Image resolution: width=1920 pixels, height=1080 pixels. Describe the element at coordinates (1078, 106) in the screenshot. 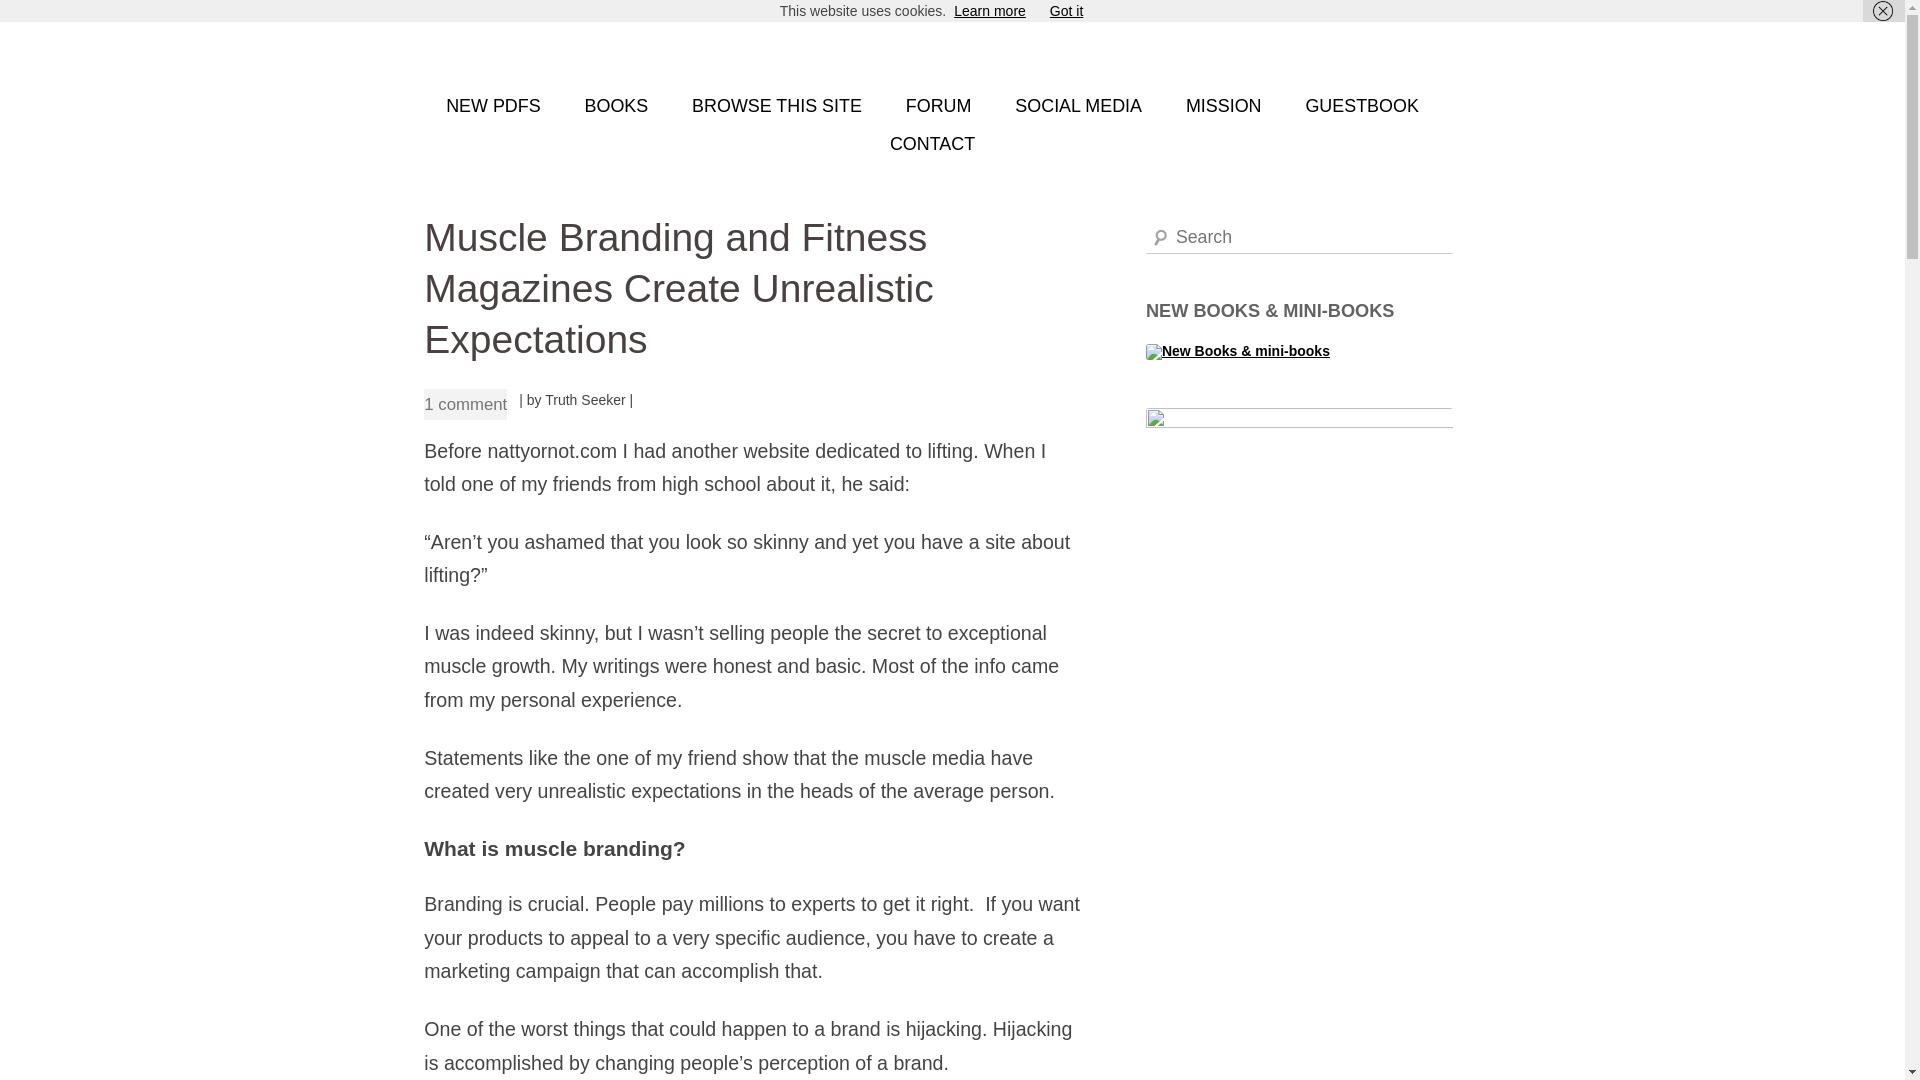

I see `SOCIAL MEDIA` at that location.